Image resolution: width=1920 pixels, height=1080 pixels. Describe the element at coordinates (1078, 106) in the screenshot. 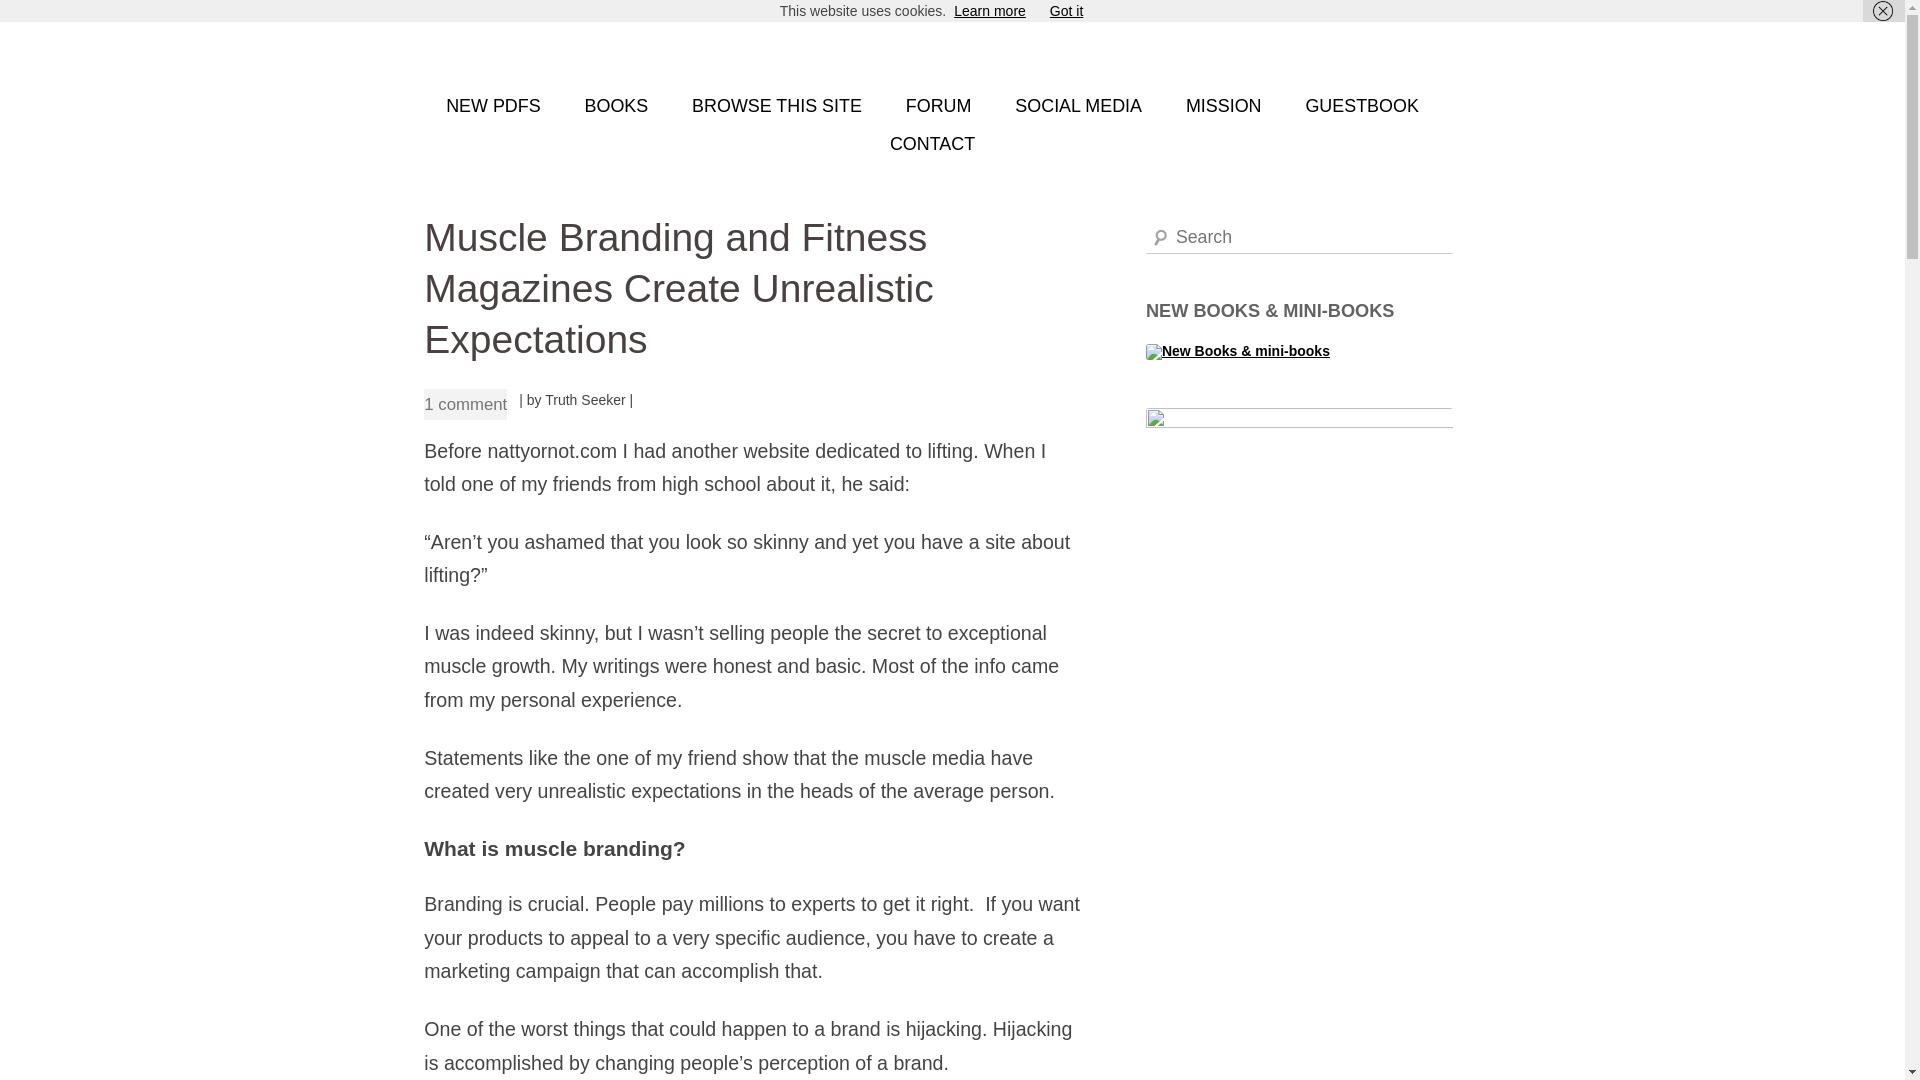

I see `SOCIAL MEDIA` at that location.